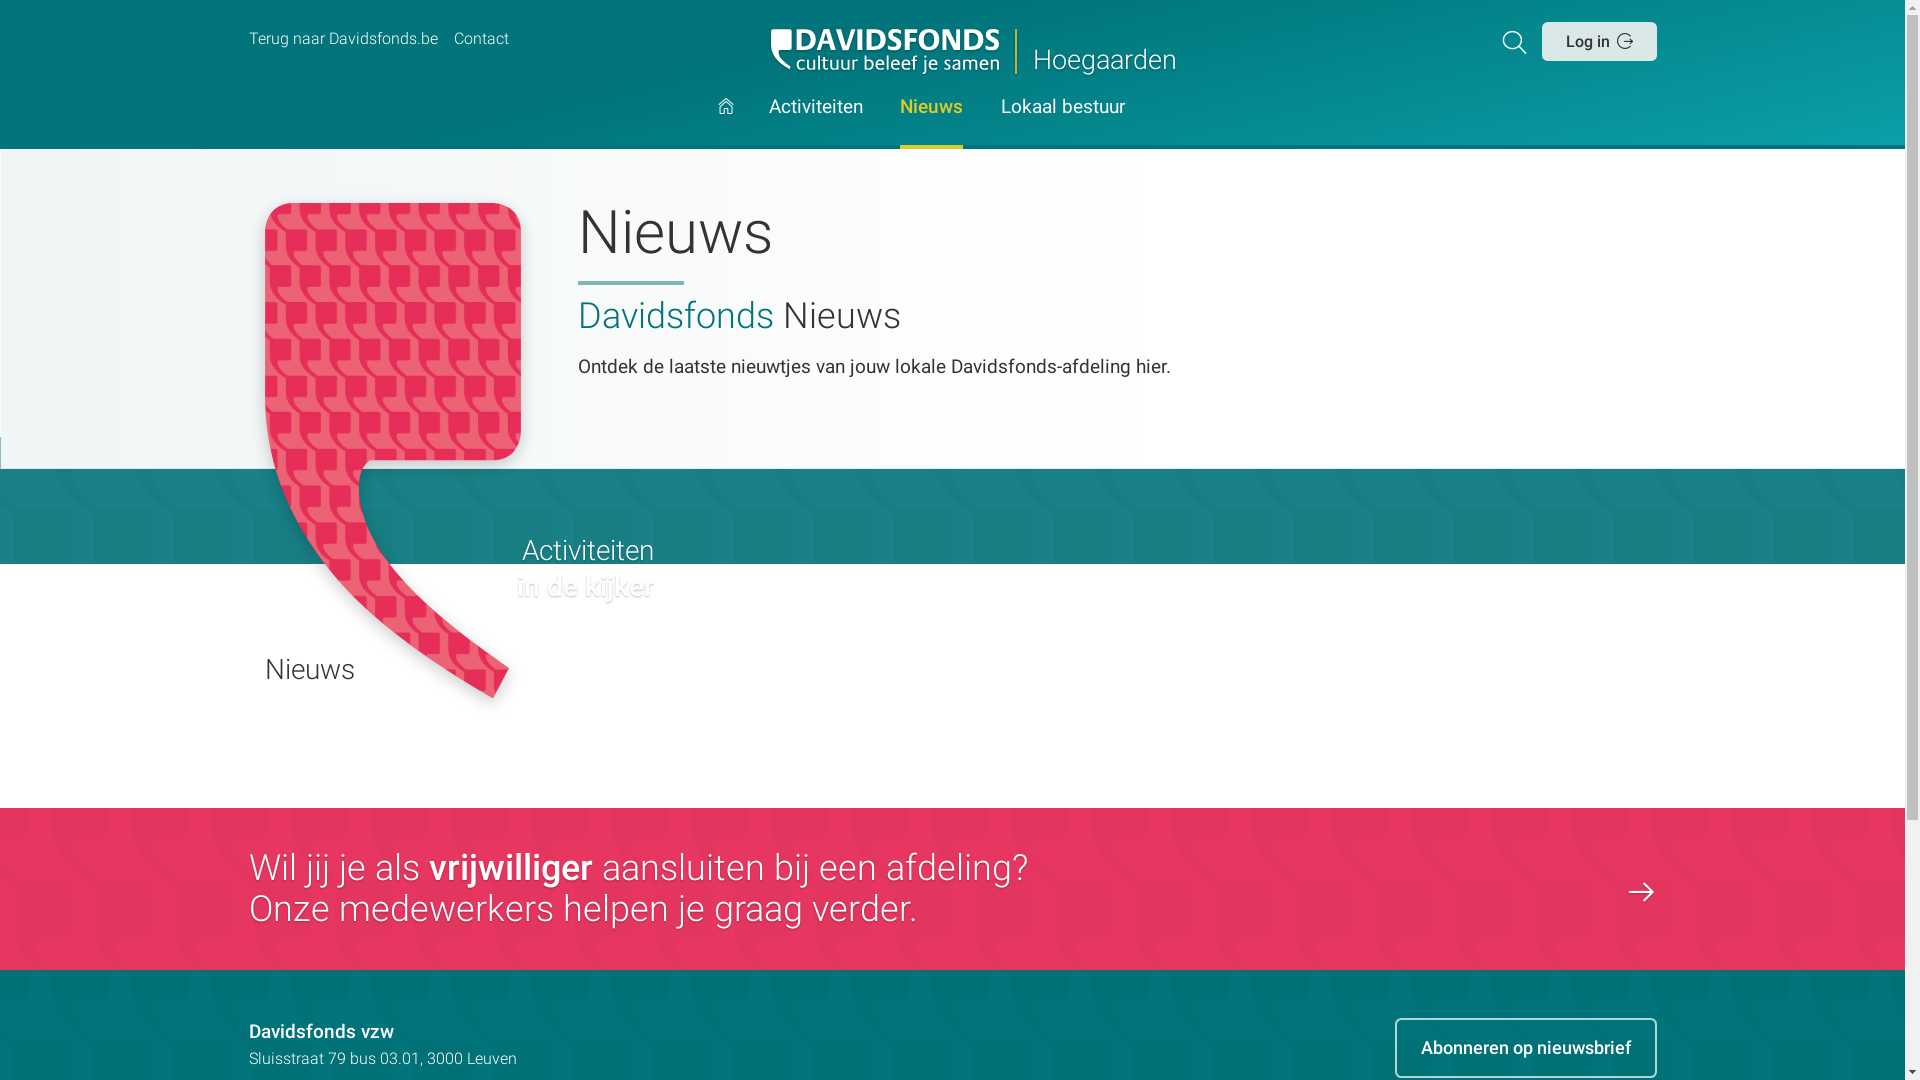 The width and height of the screenshot is (1920, 1080). I want to click on Activiteiten, so click(816, 124).